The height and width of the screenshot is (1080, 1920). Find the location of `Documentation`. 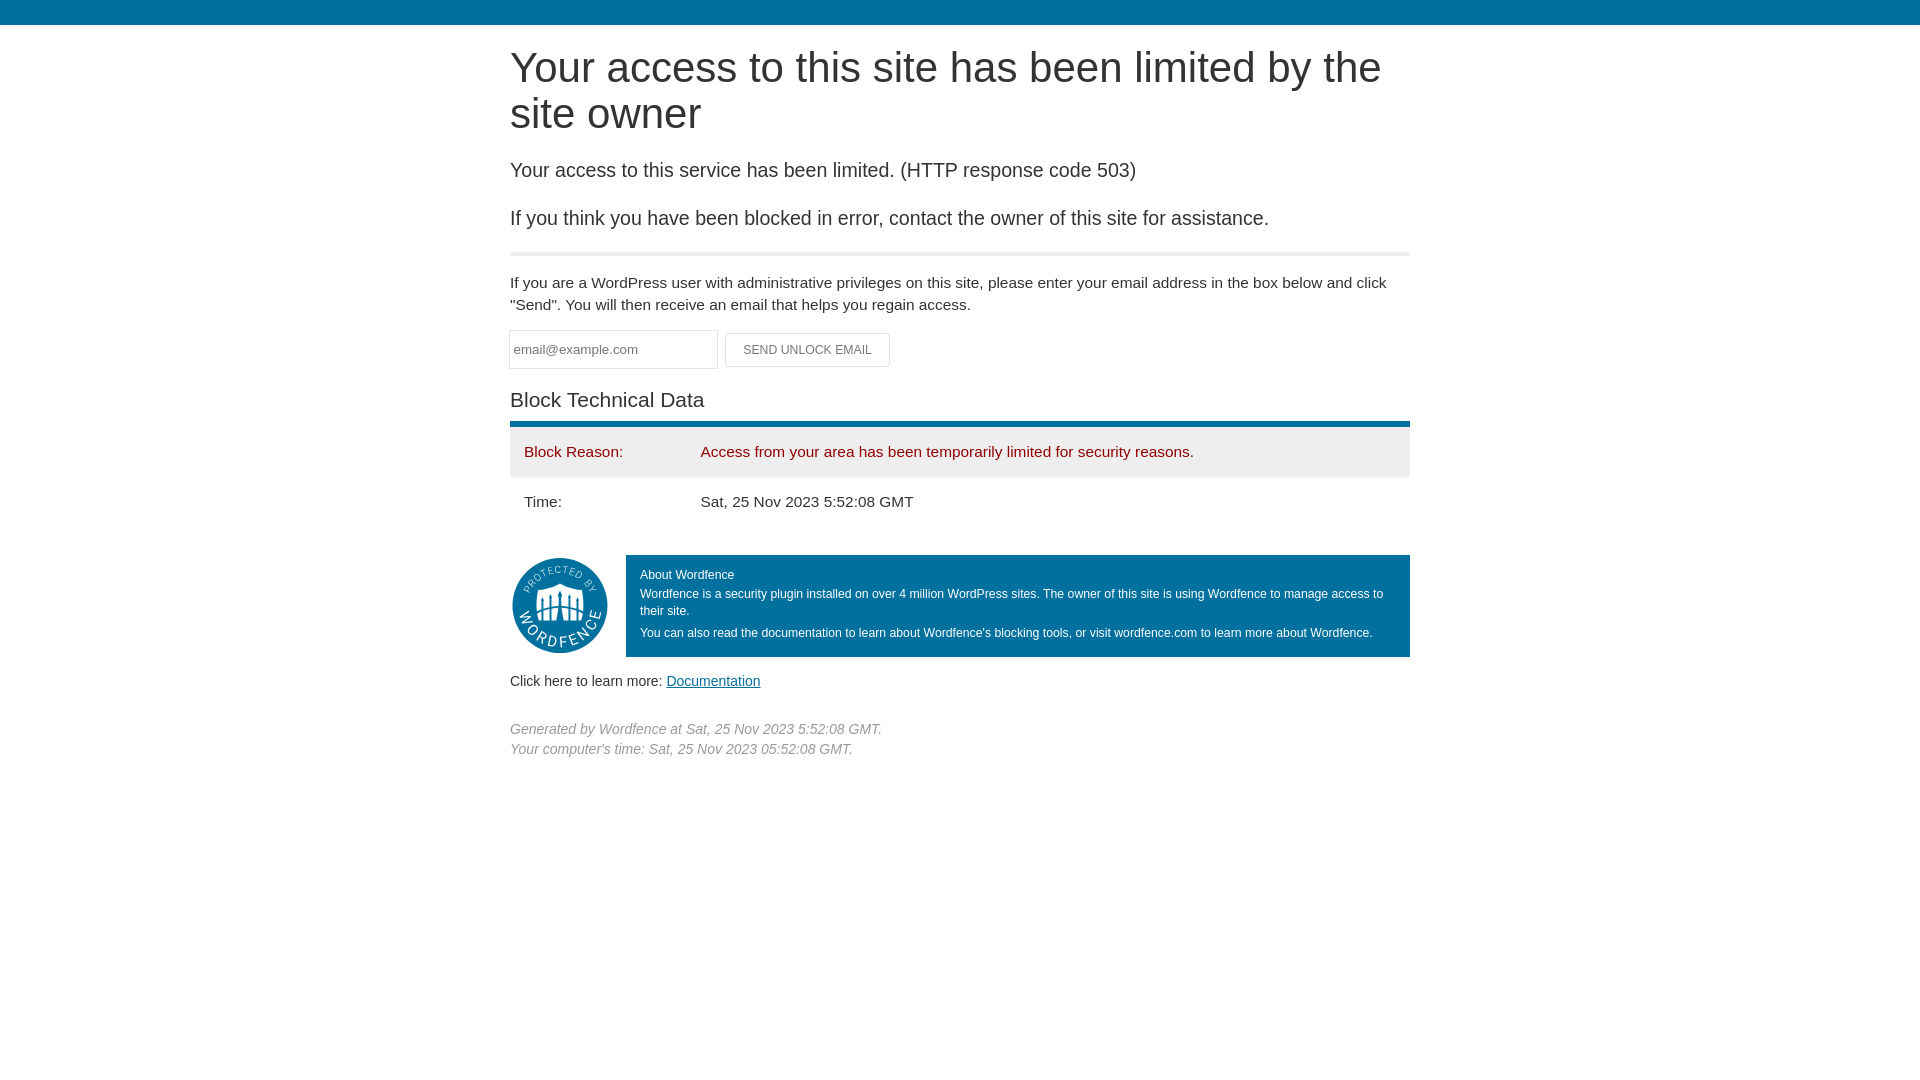

Documentation is located at coordinates (713, 681).